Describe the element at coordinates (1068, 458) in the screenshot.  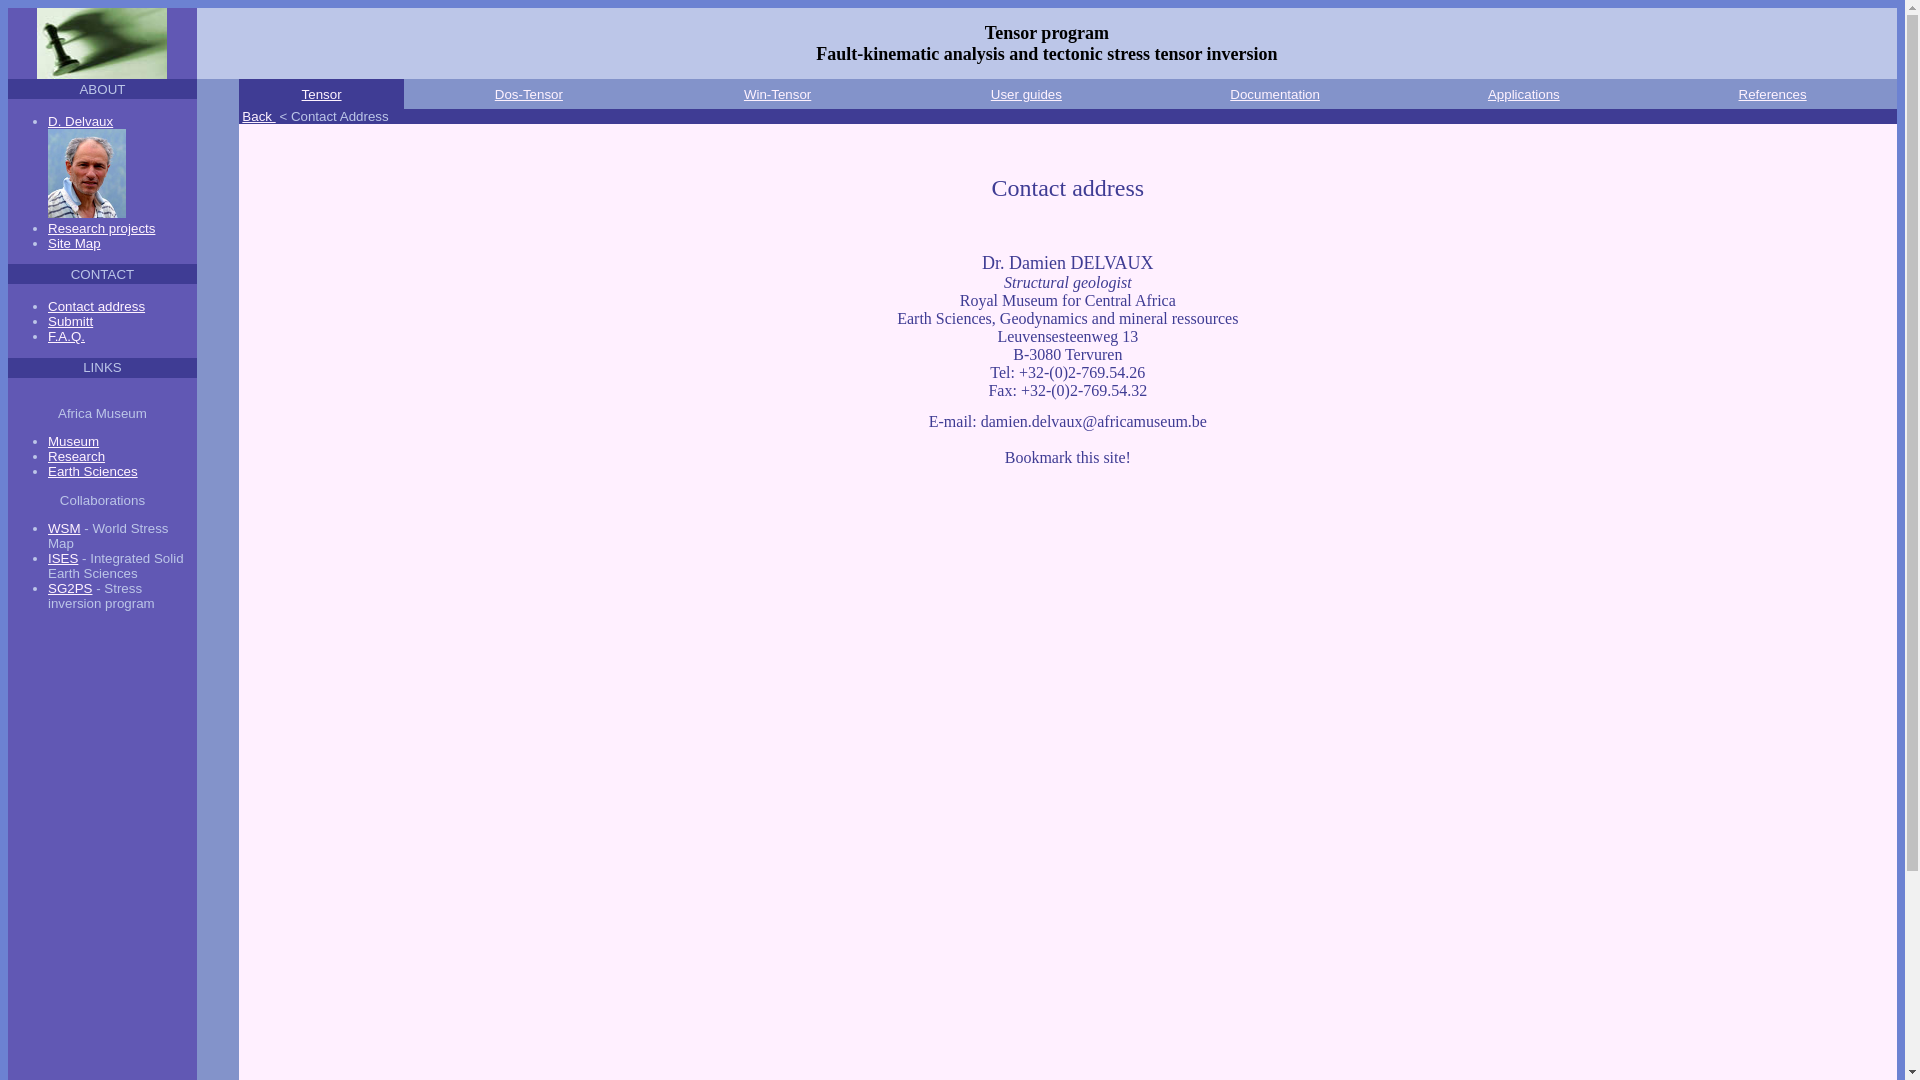
I see `Bookmark this site!` at that location.